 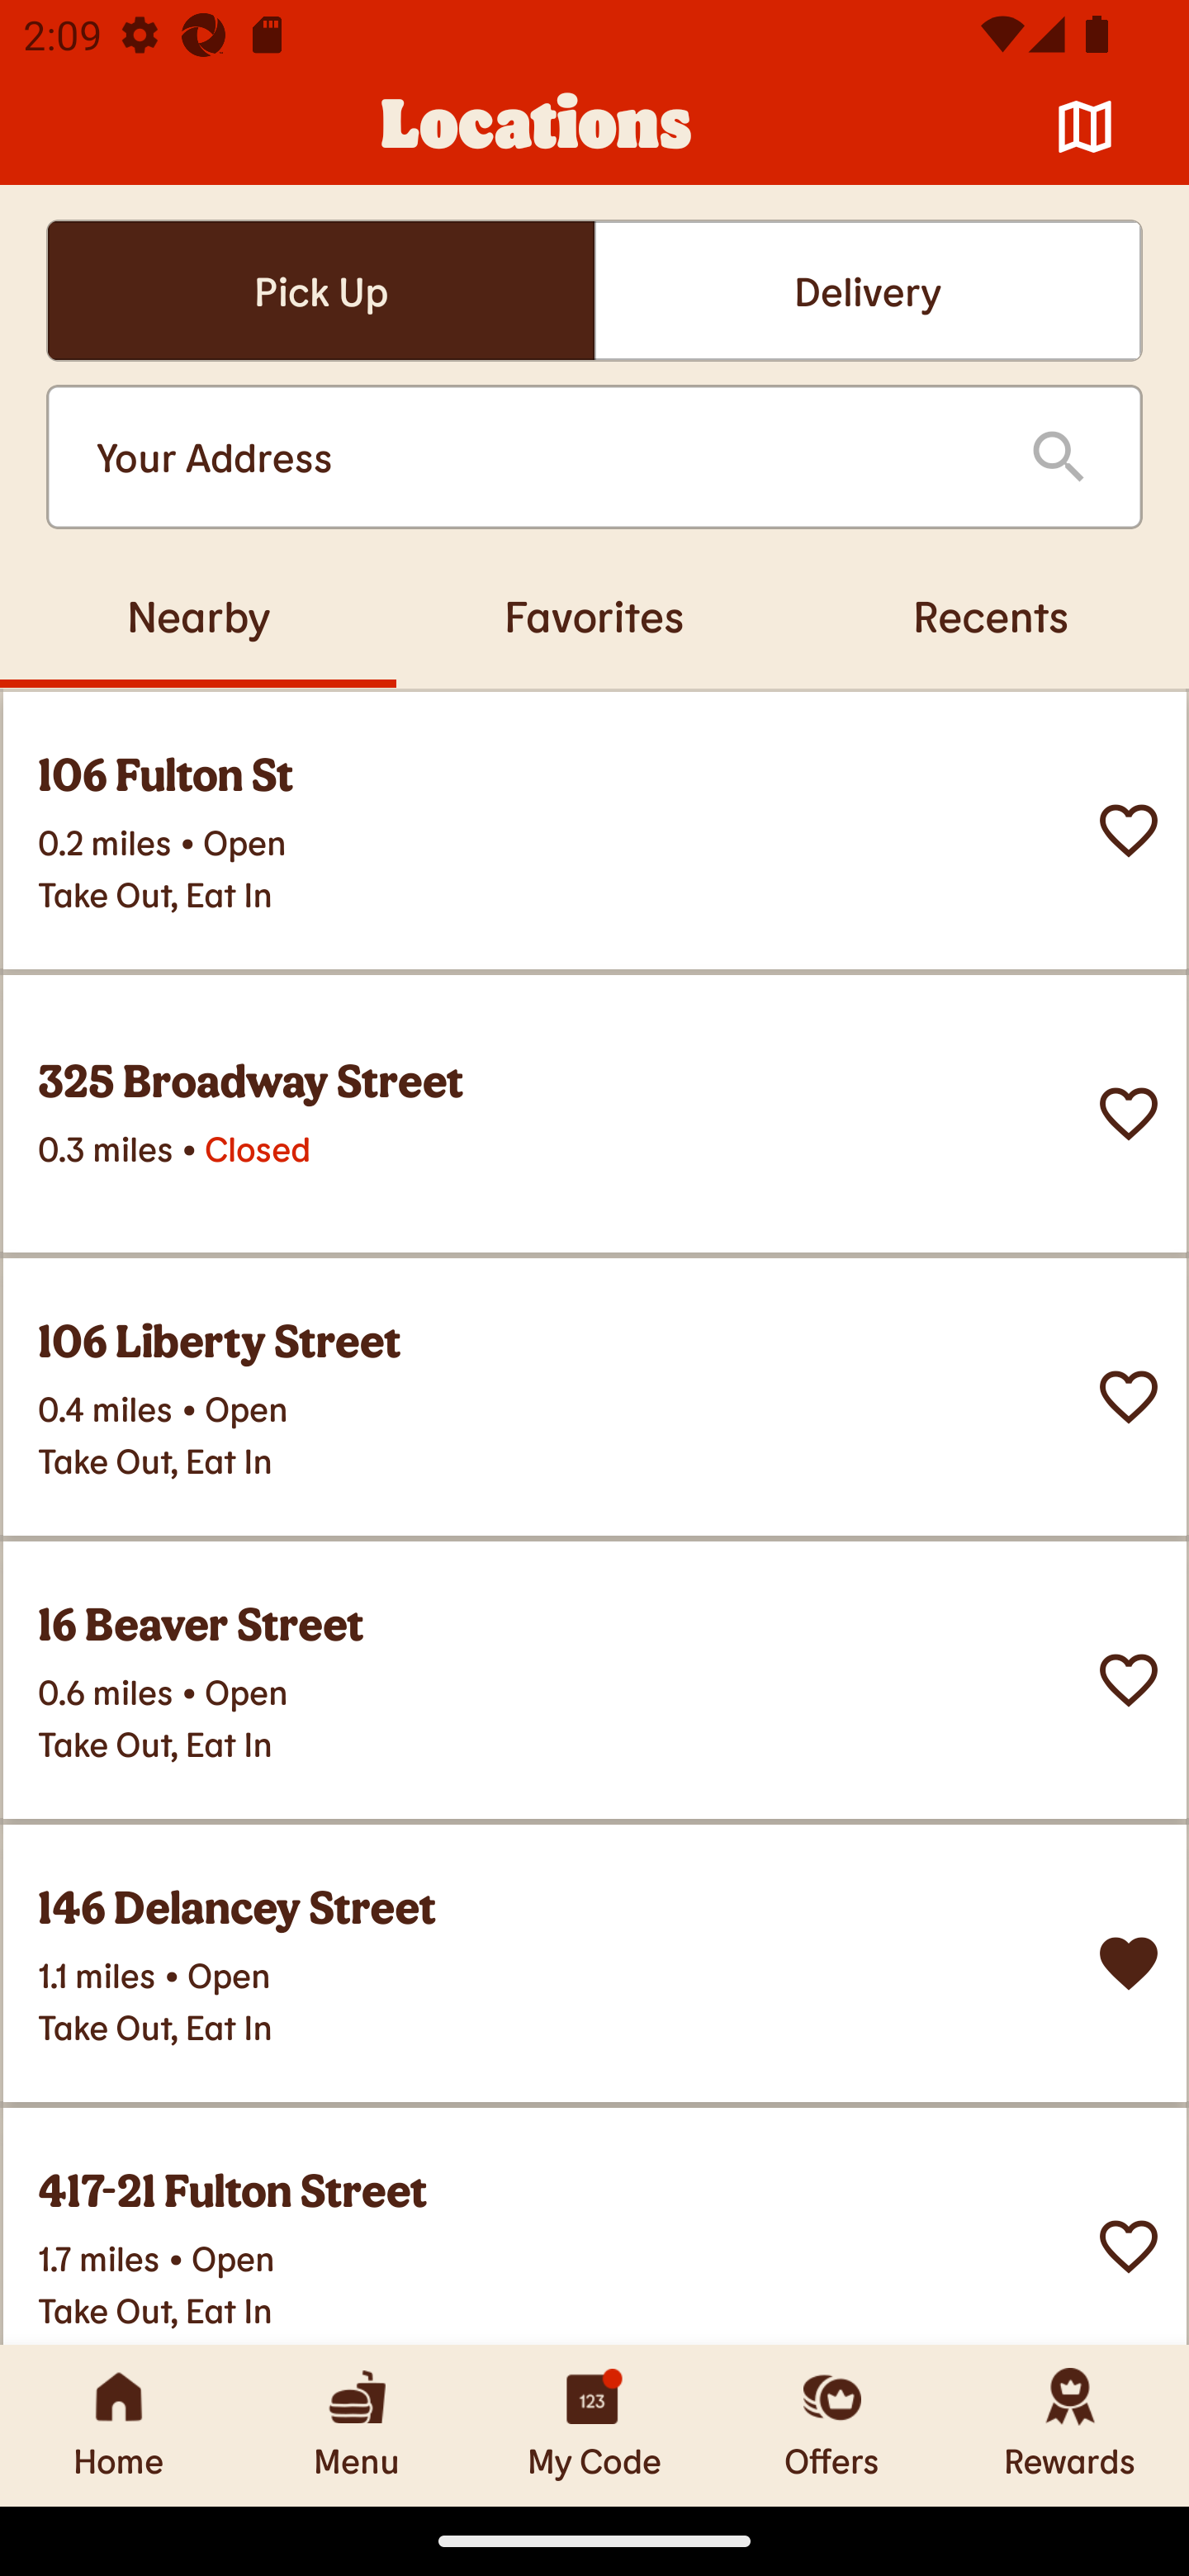 What do you see at coordinates (1129, 2247) in the screenshot?
I see `Set this restaurant as a favorite ` at bounding box center [1129, 2247].